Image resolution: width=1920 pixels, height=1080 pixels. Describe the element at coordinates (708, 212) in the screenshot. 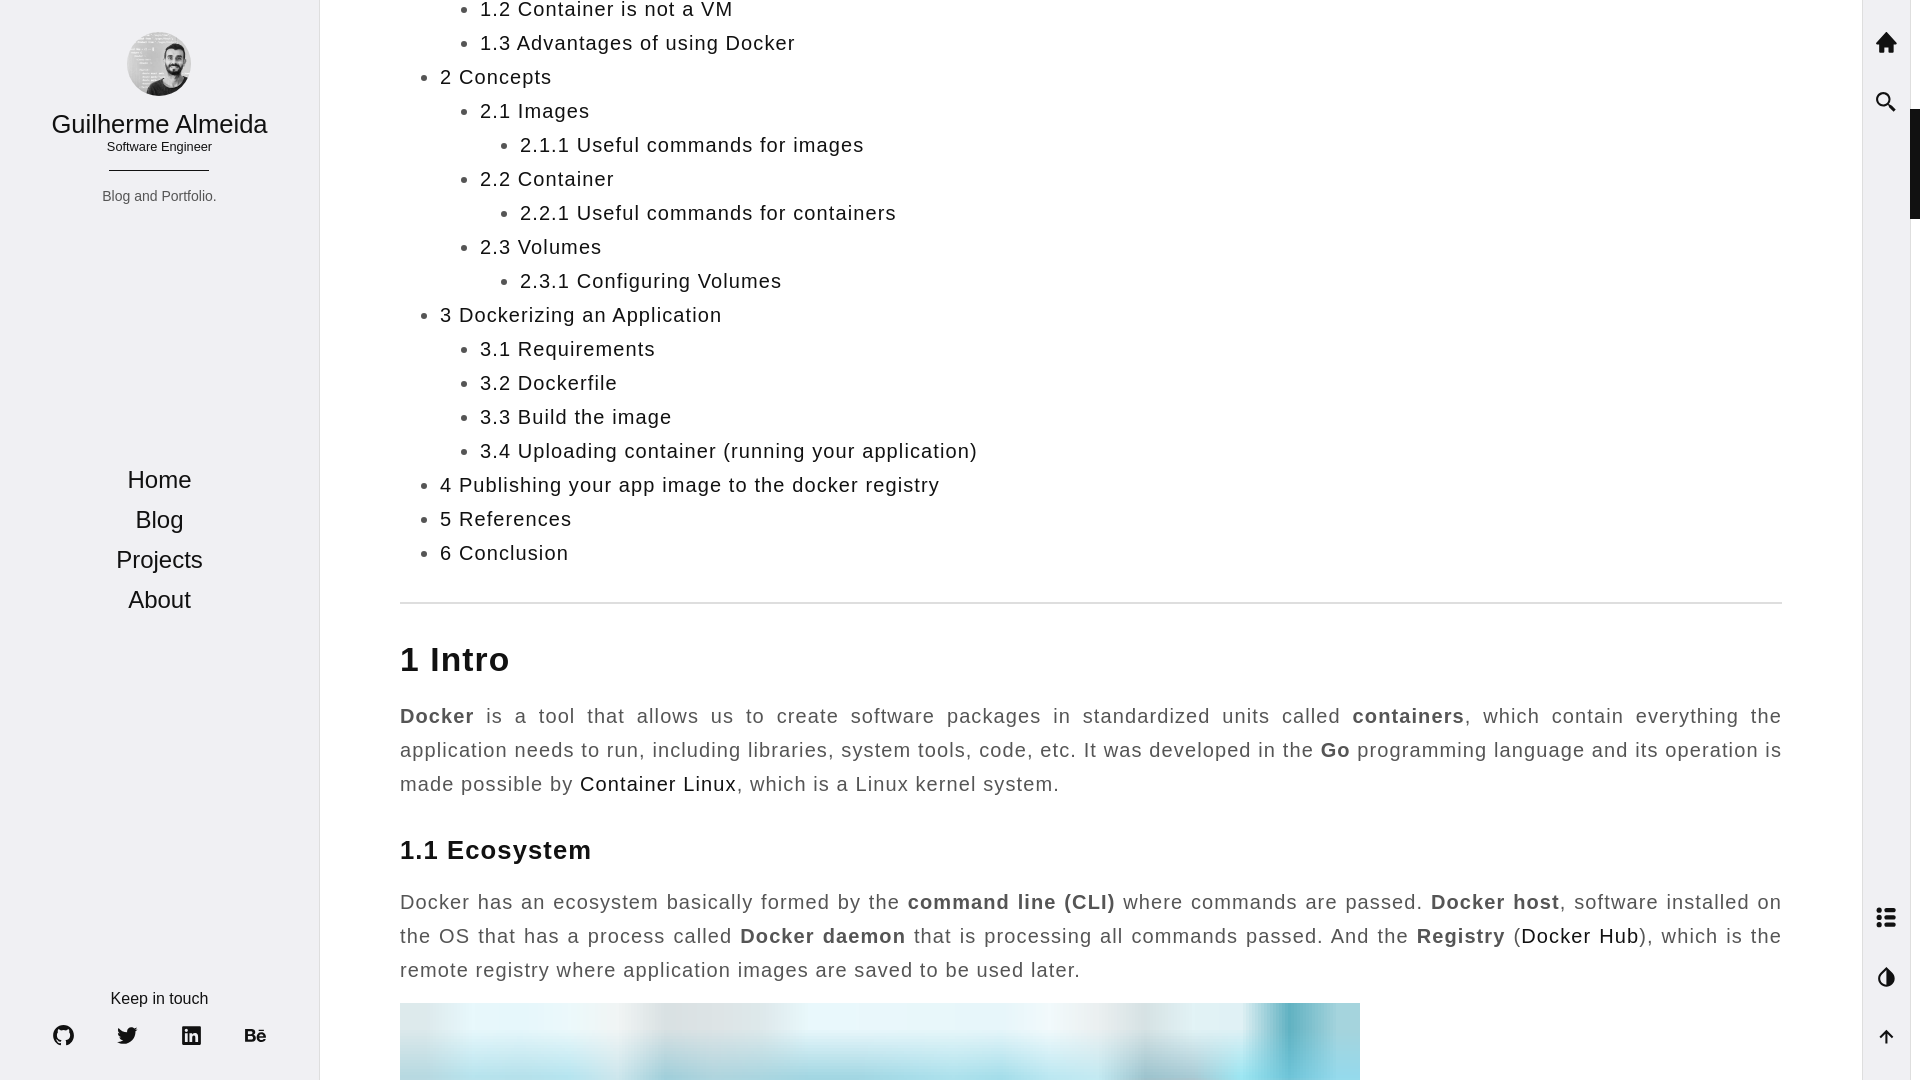

I see `2.2.1 Useful commands for containers` at that location.